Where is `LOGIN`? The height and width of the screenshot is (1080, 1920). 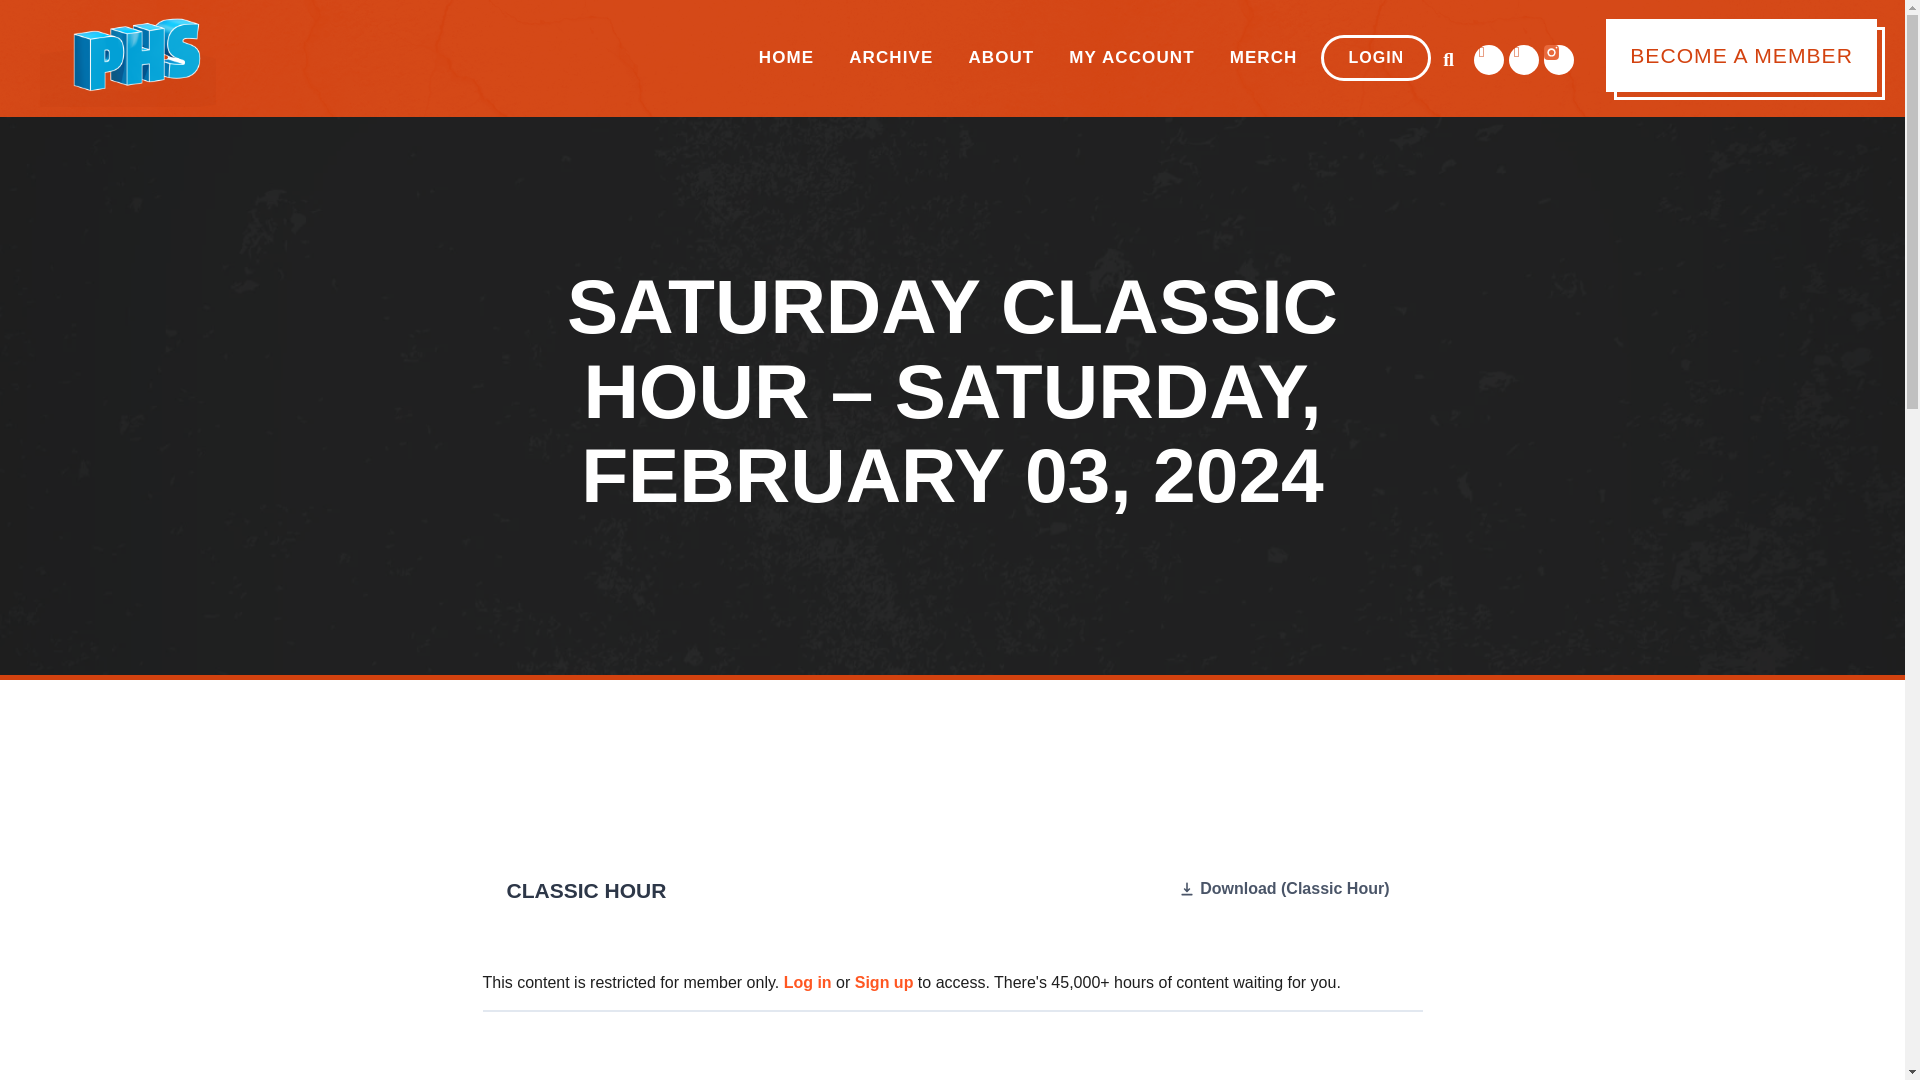
LOGIN is located at coordinates (1375, 58).